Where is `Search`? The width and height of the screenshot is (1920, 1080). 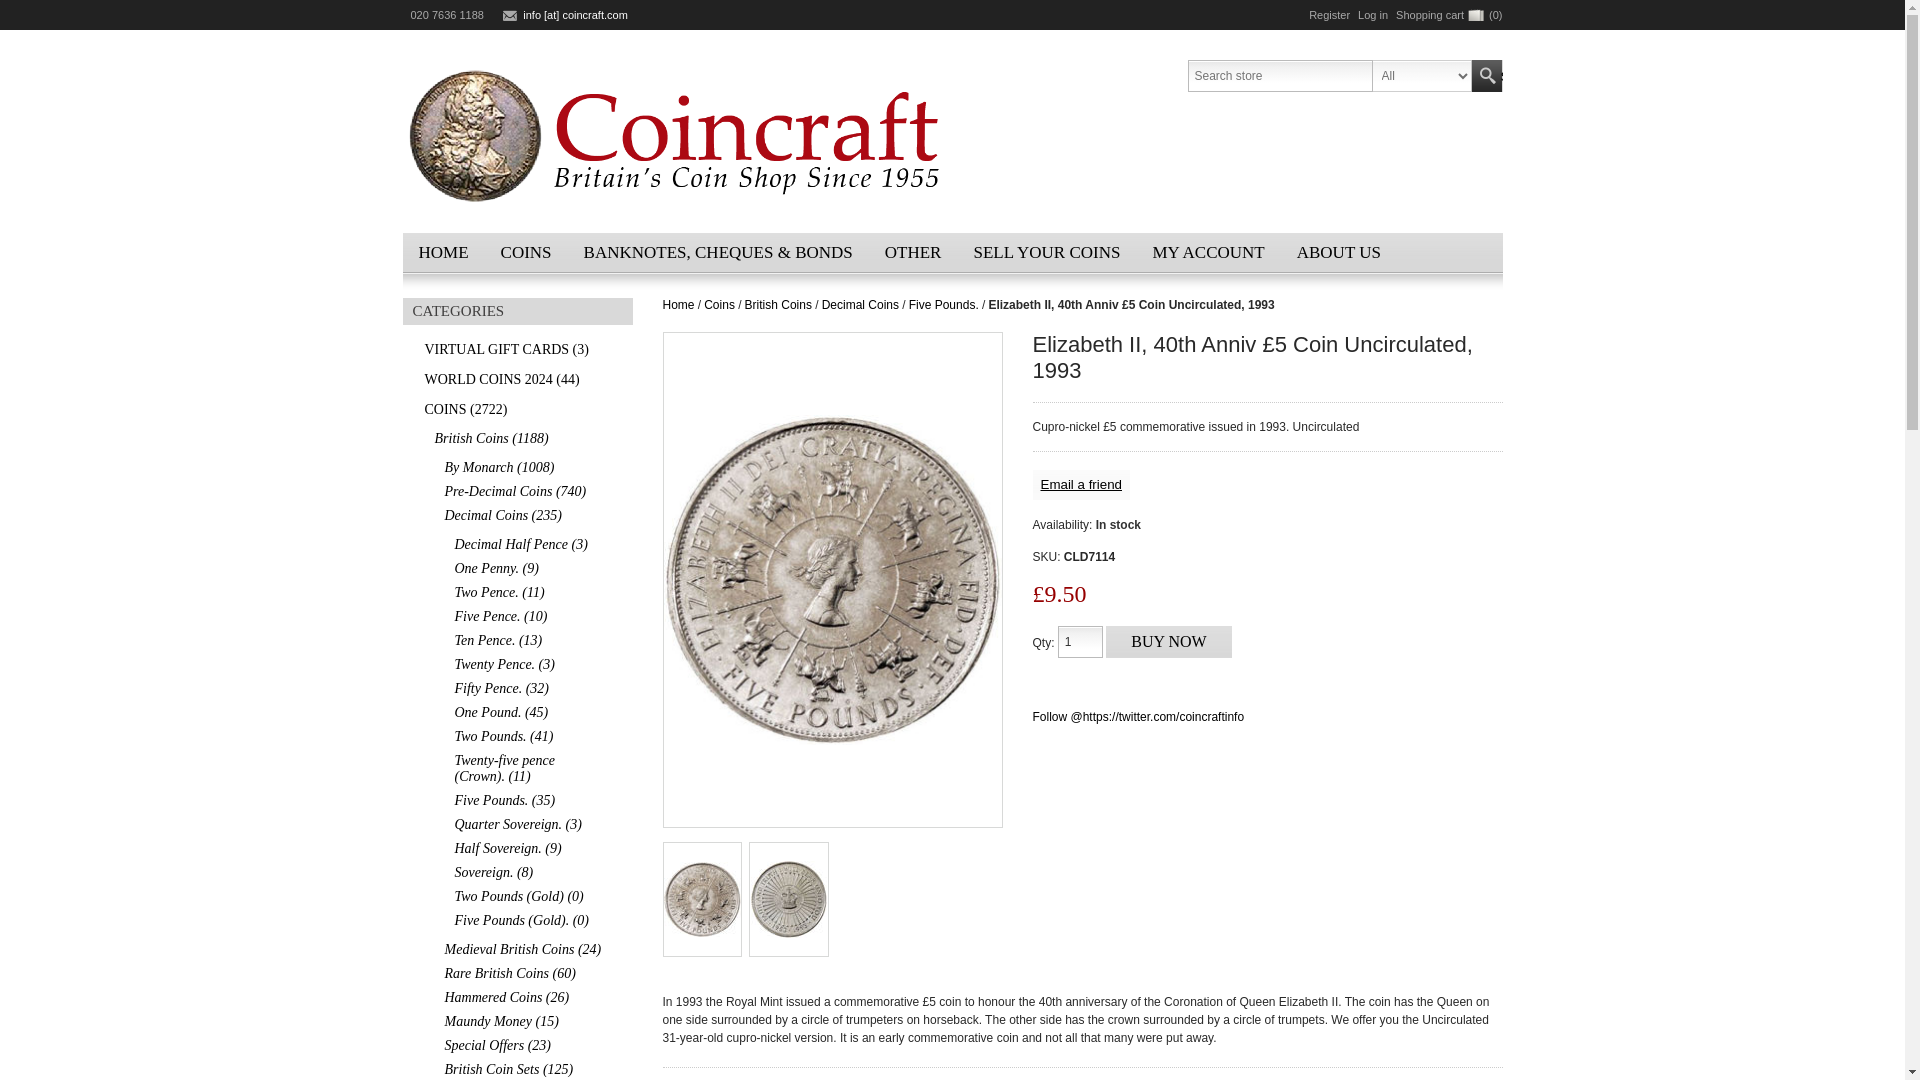 Search is located at coordinates (1486, 76).